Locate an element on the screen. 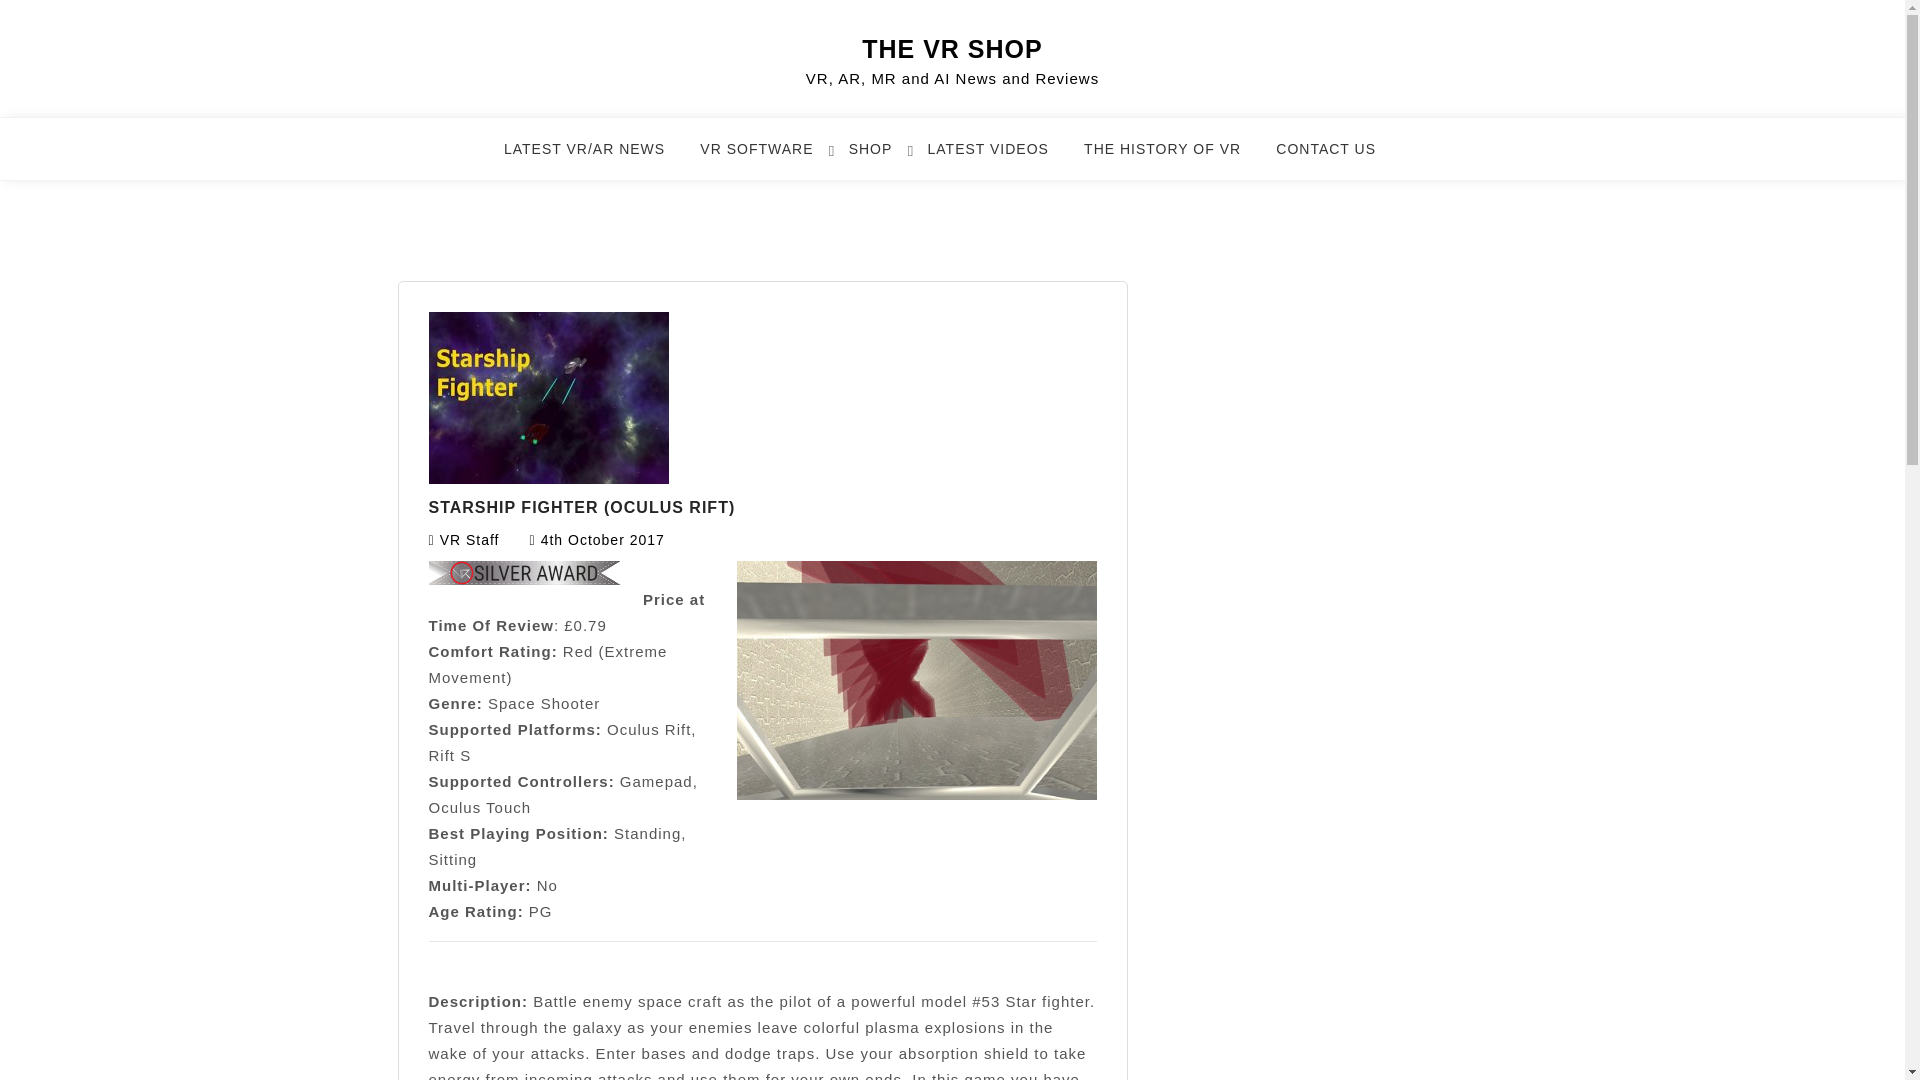  VR SOFTWARE is located at coordinates (768, 158).